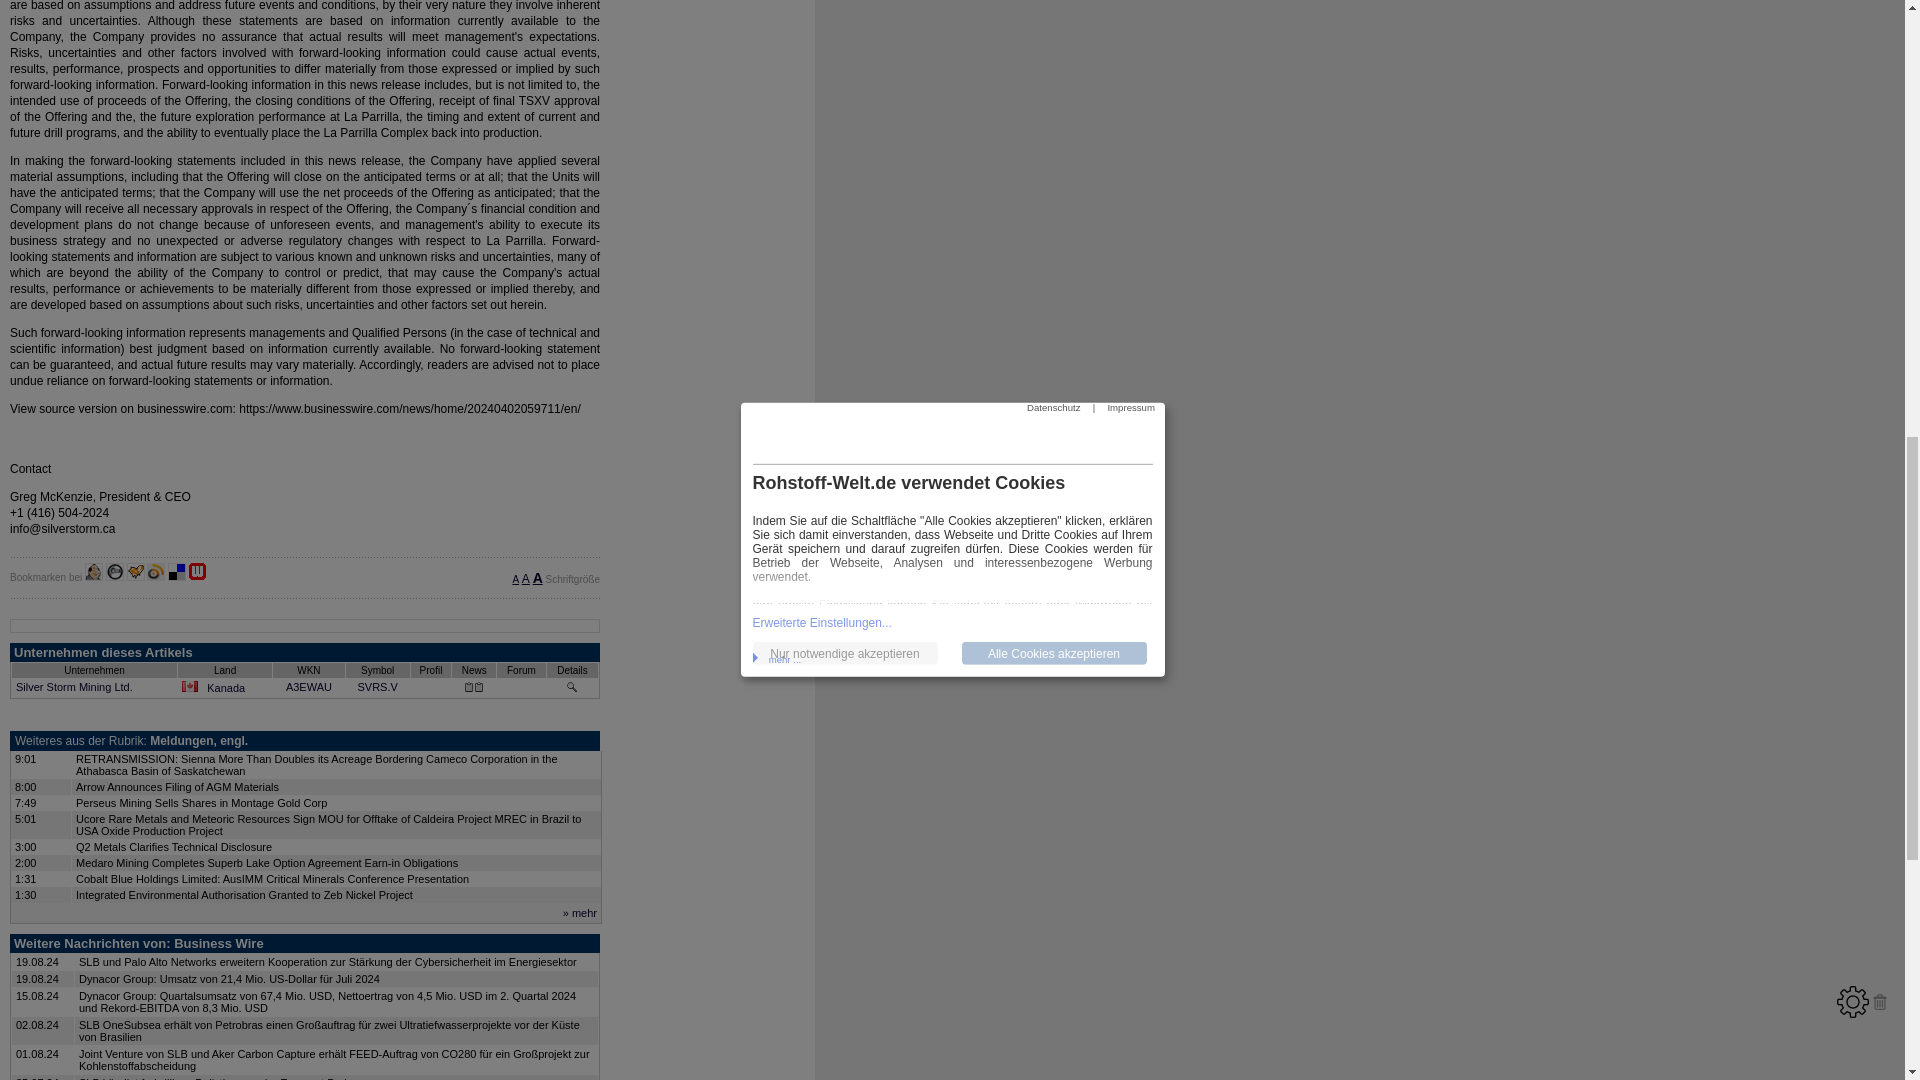  What do you see at coordinates (377, 687) in the screenshot?
I see `SVRS.V` at bounding box center [377, 687].